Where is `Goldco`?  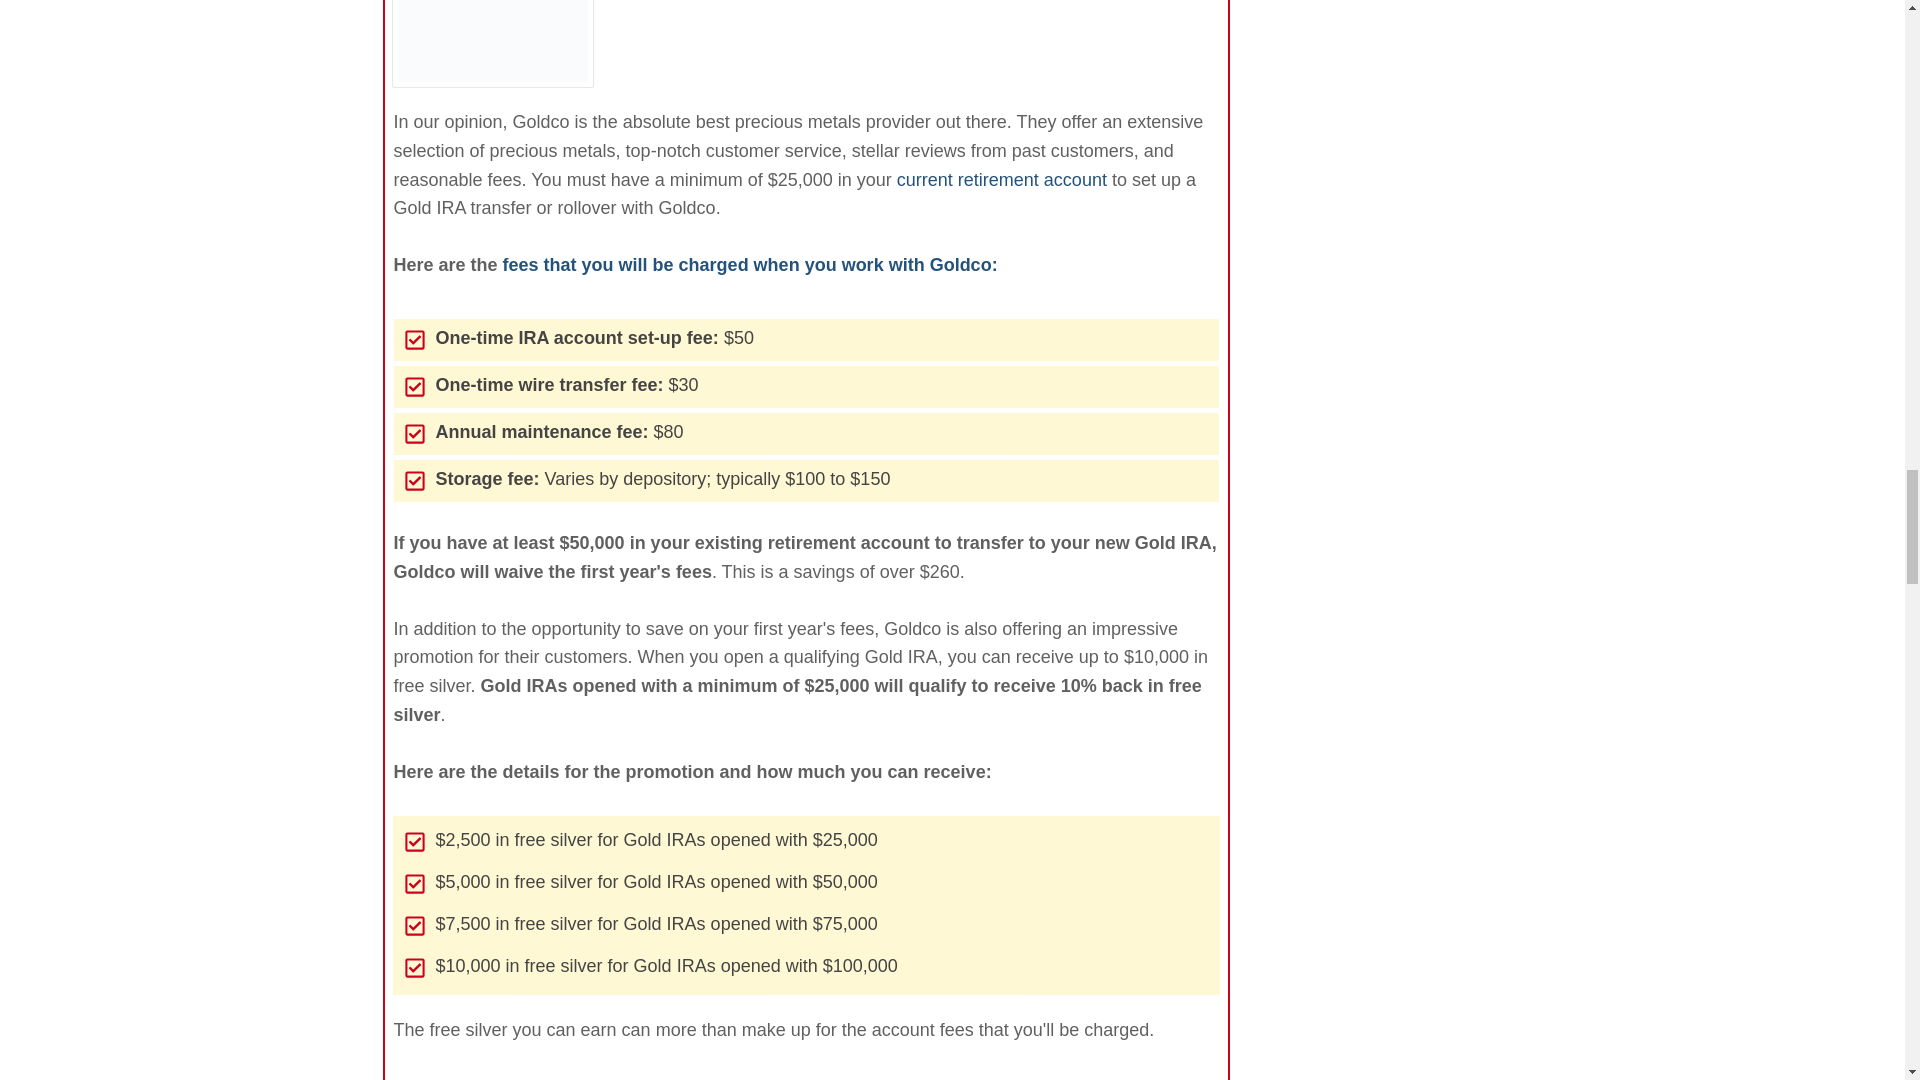 Goldco is located at coordinates (492, 41).